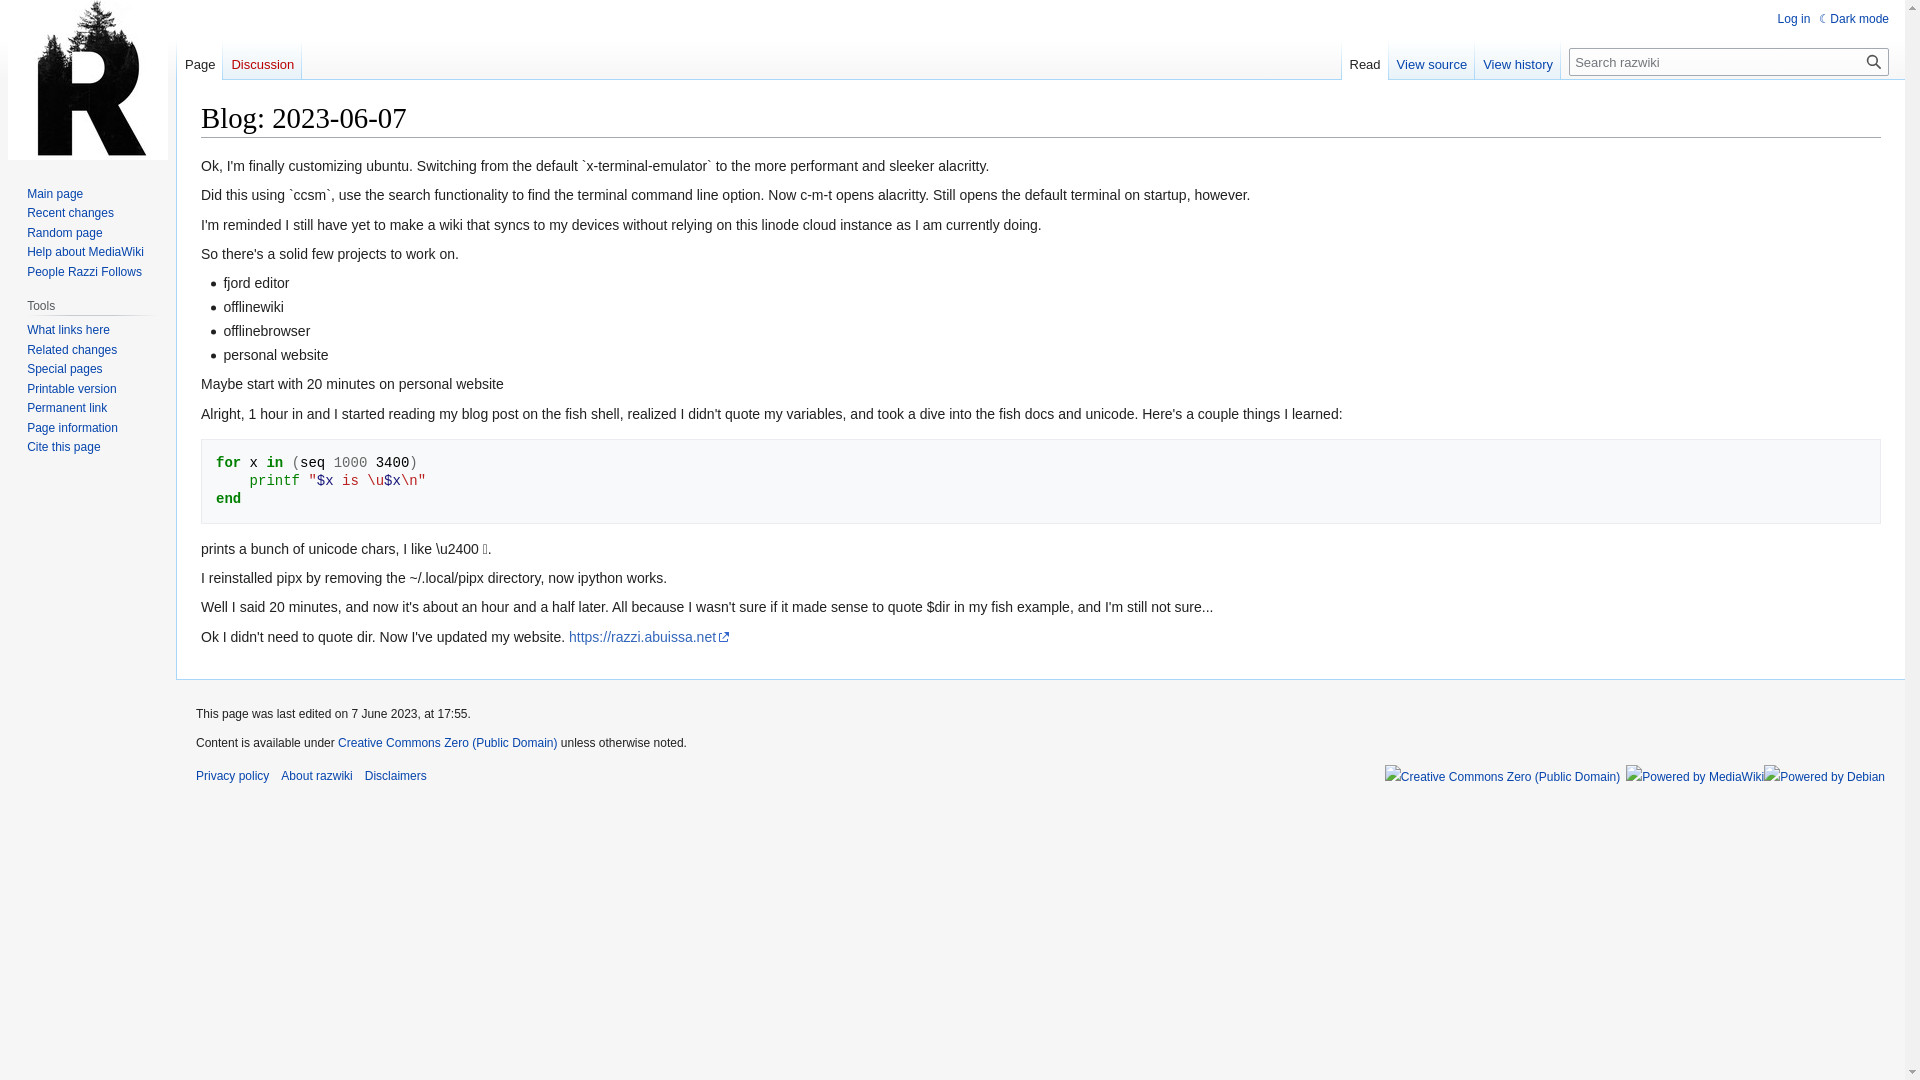 The height and width of the screenshot is (1080, 1920). Describe the element at coordinates (72, 428) in the screenshot. I see `Page information` at that location.